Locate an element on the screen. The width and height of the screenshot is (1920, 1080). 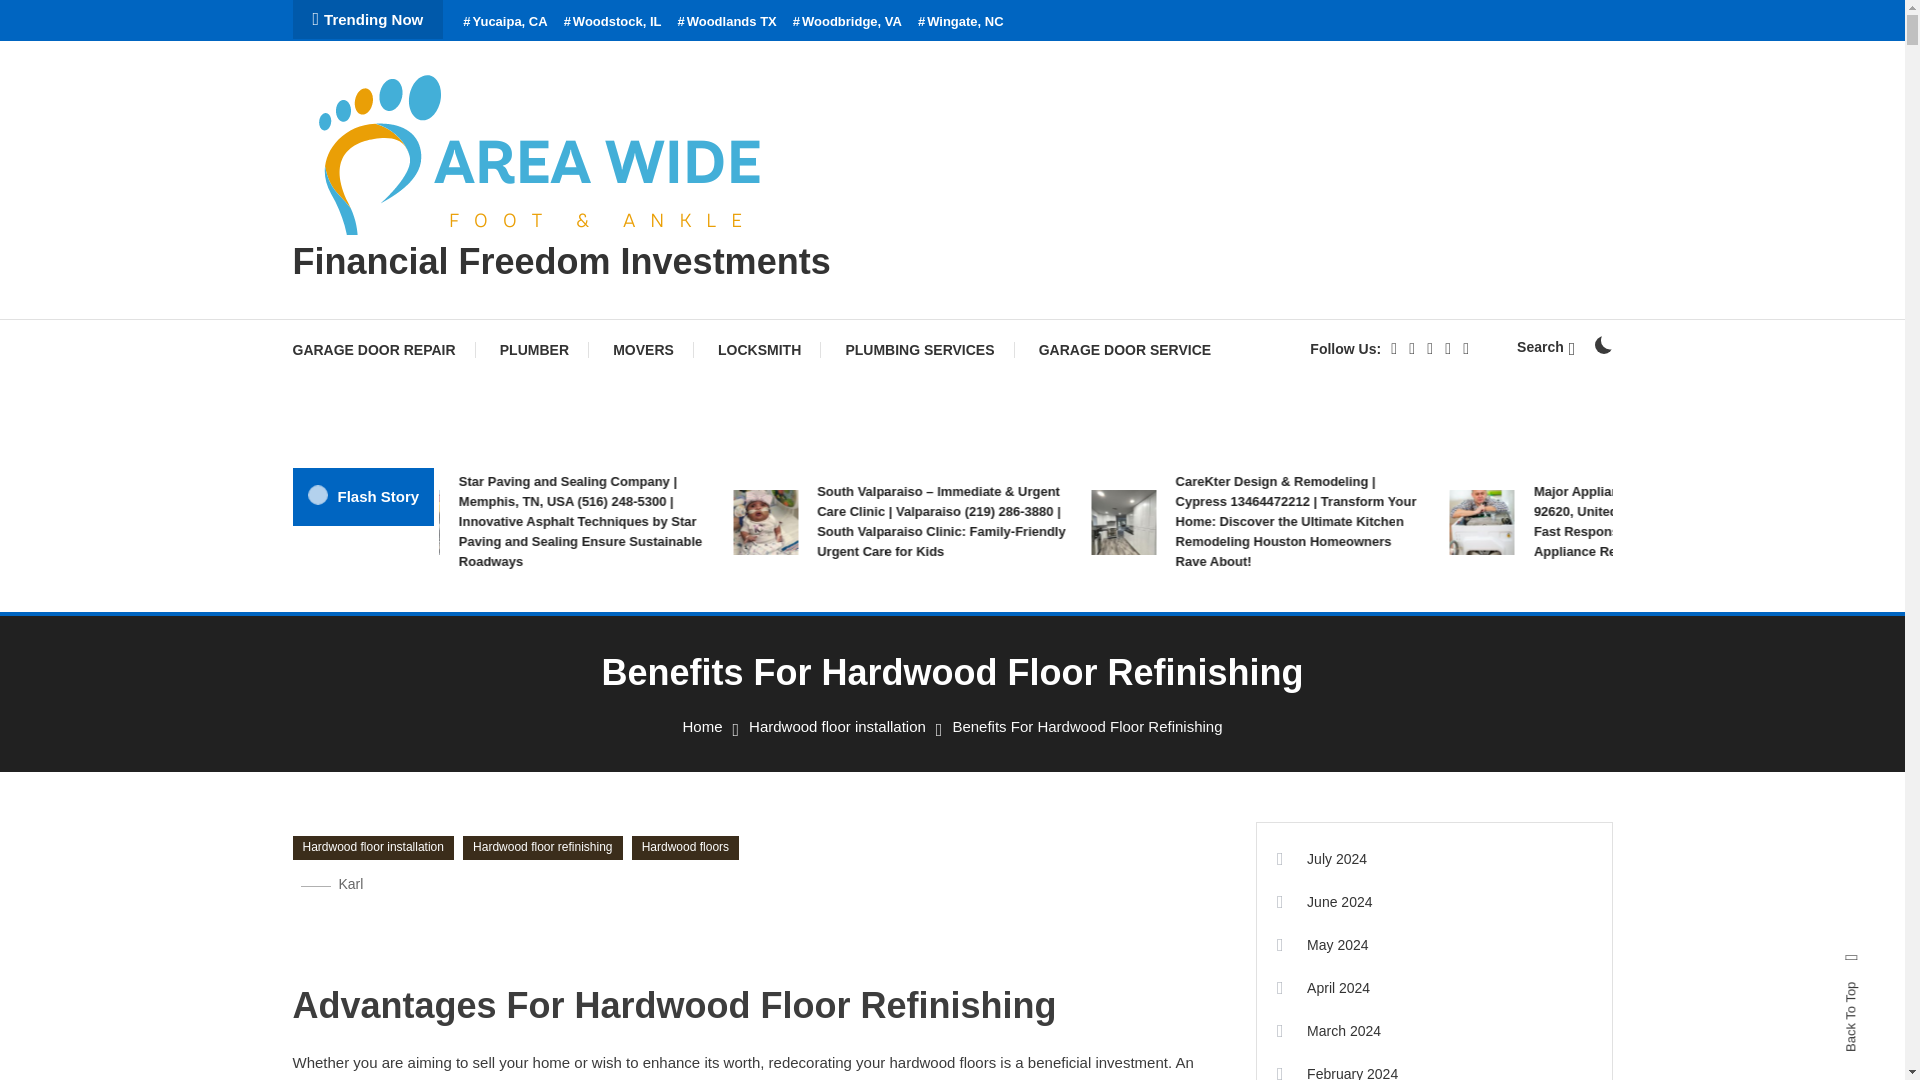
GARAGE DOOR REPAIR is located at coordinates (382, 350).